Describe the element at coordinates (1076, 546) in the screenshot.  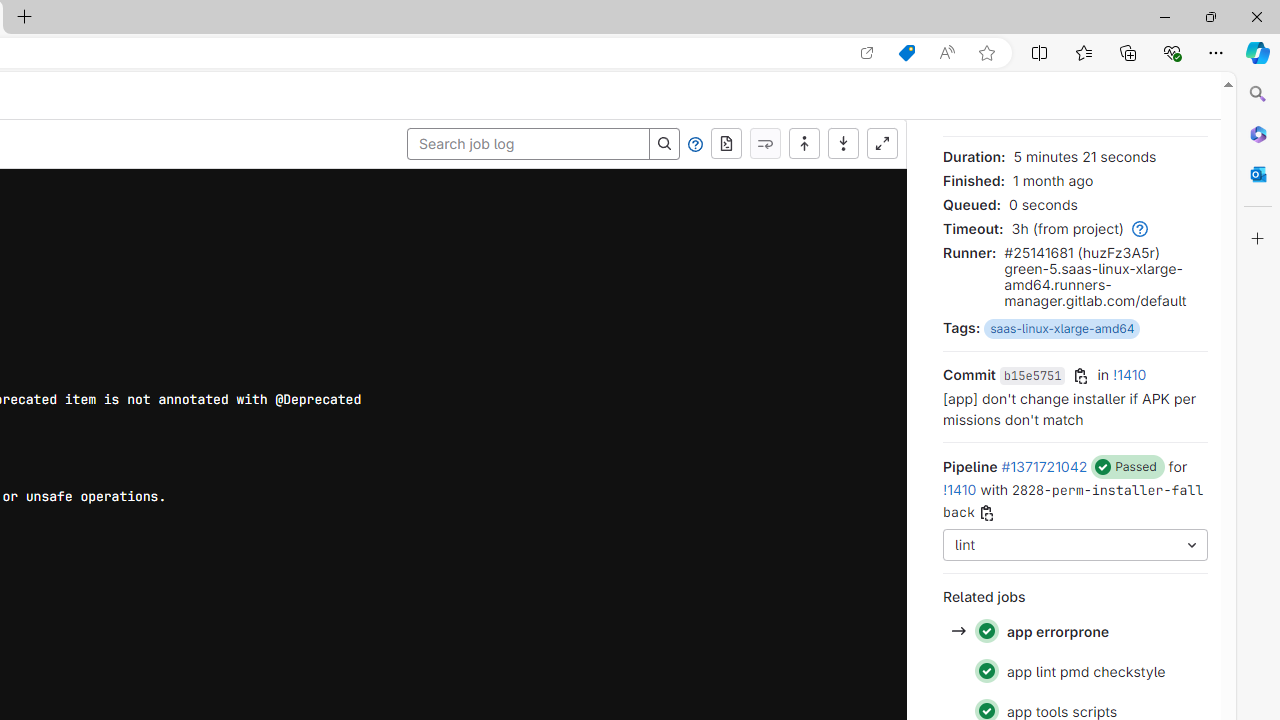
I see `lint` at that location.